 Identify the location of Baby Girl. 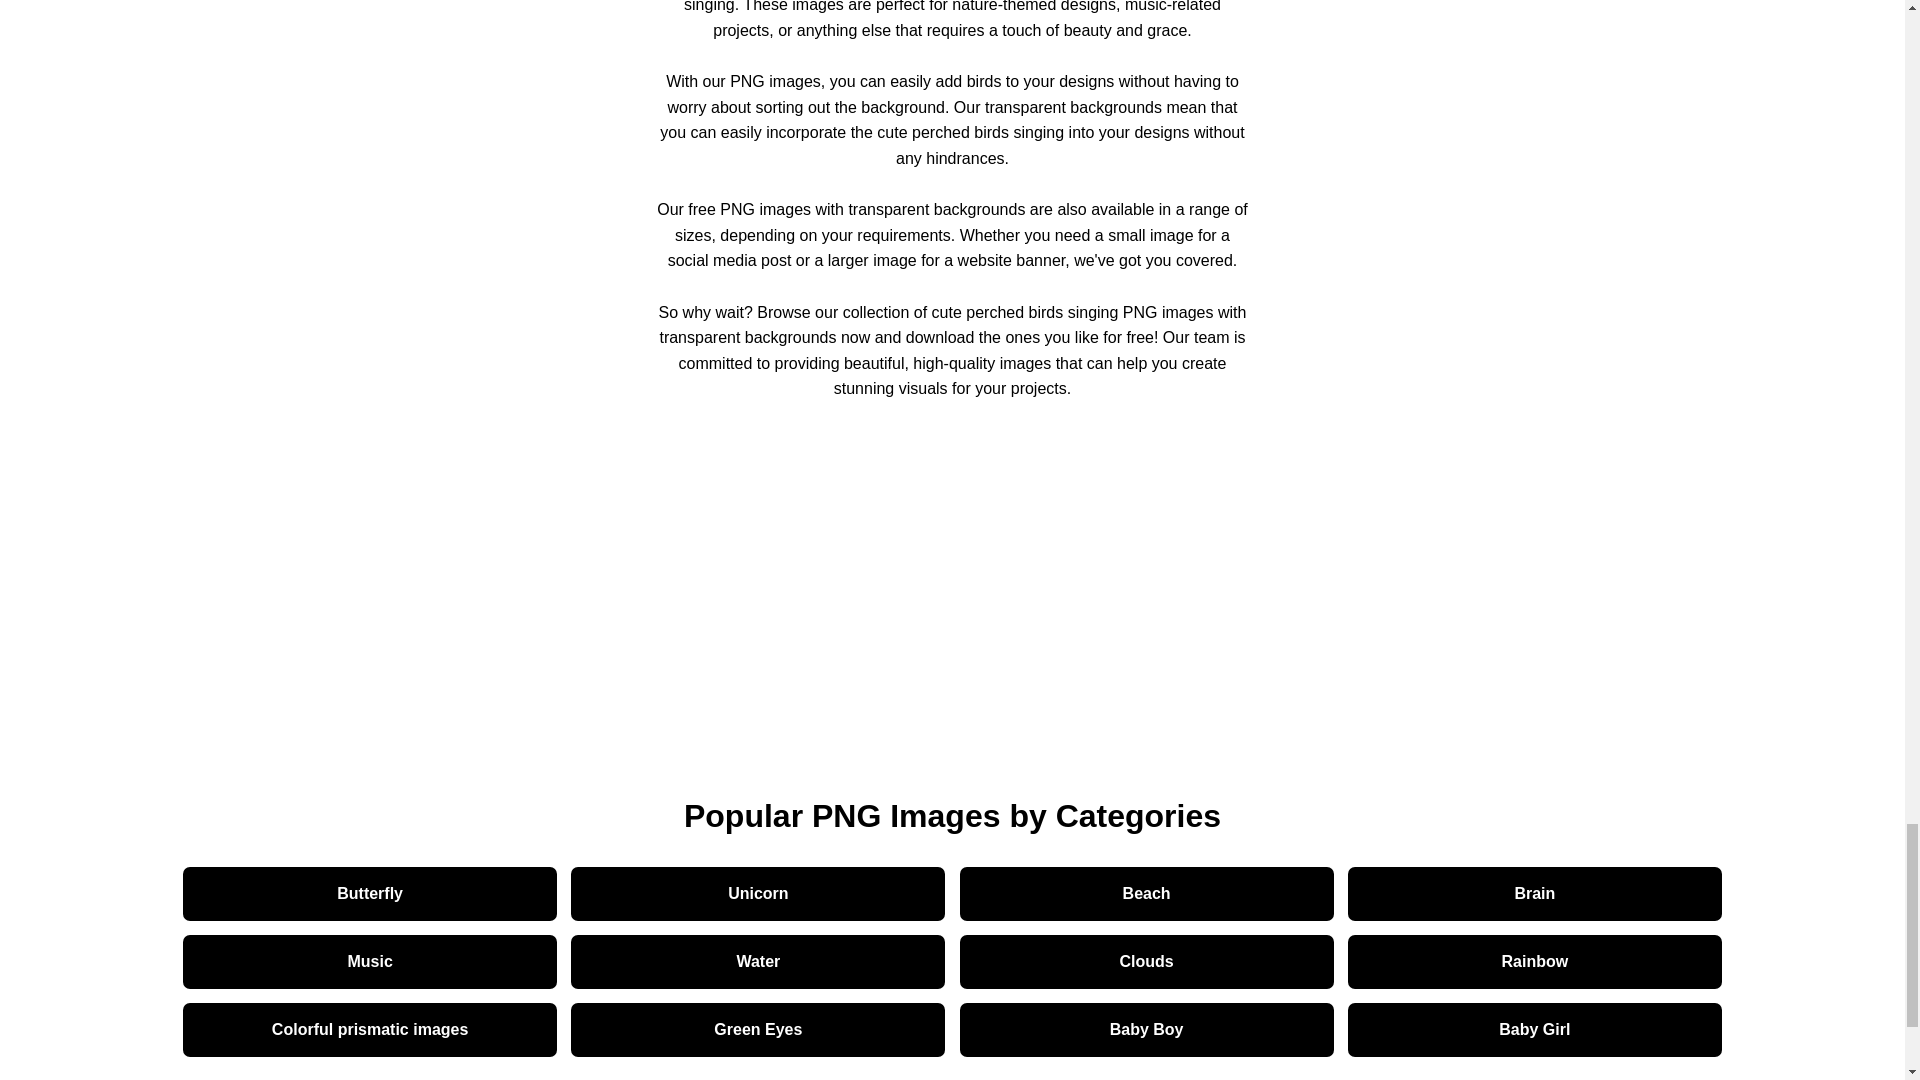
(1534, 1030).